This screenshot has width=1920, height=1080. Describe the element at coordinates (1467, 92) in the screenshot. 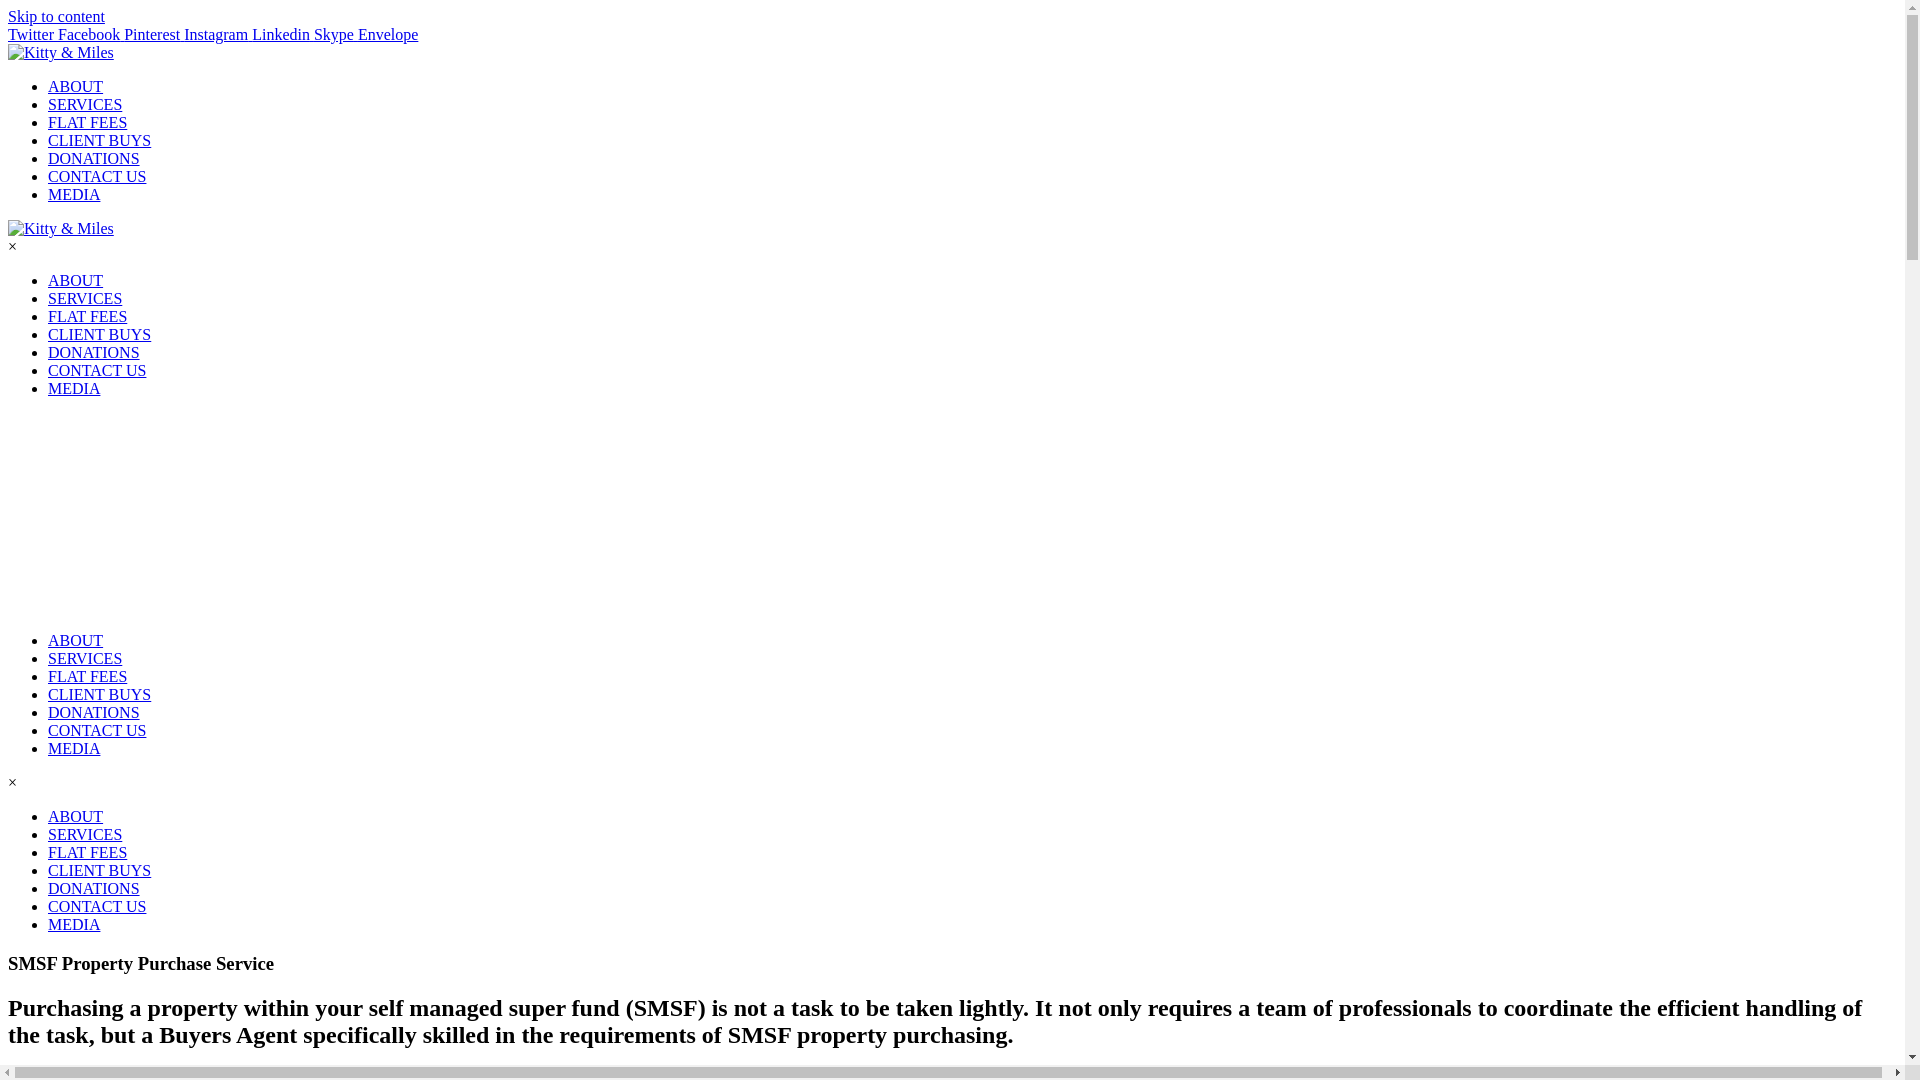

I see `MEDIA` at that location.